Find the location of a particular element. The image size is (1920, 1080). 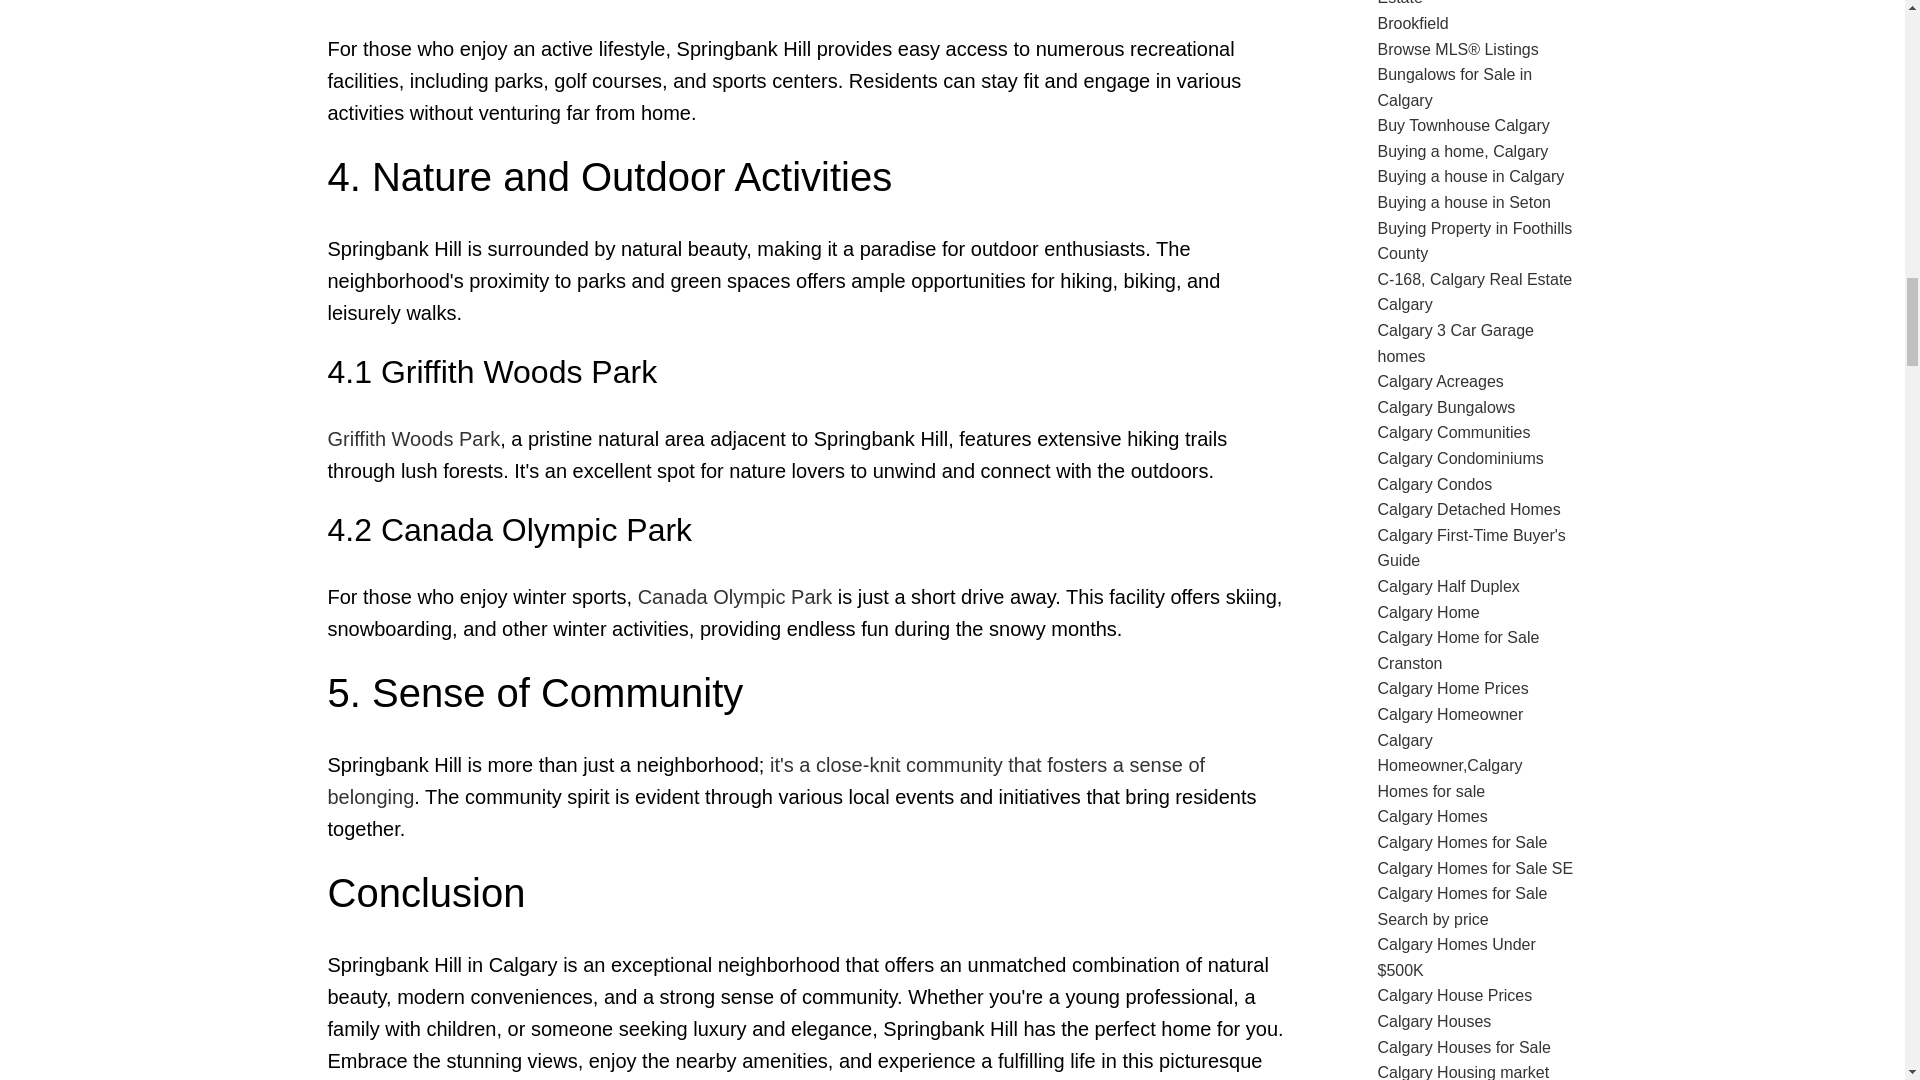

Griffith Woods Park  is located at coordinates (414, 438).